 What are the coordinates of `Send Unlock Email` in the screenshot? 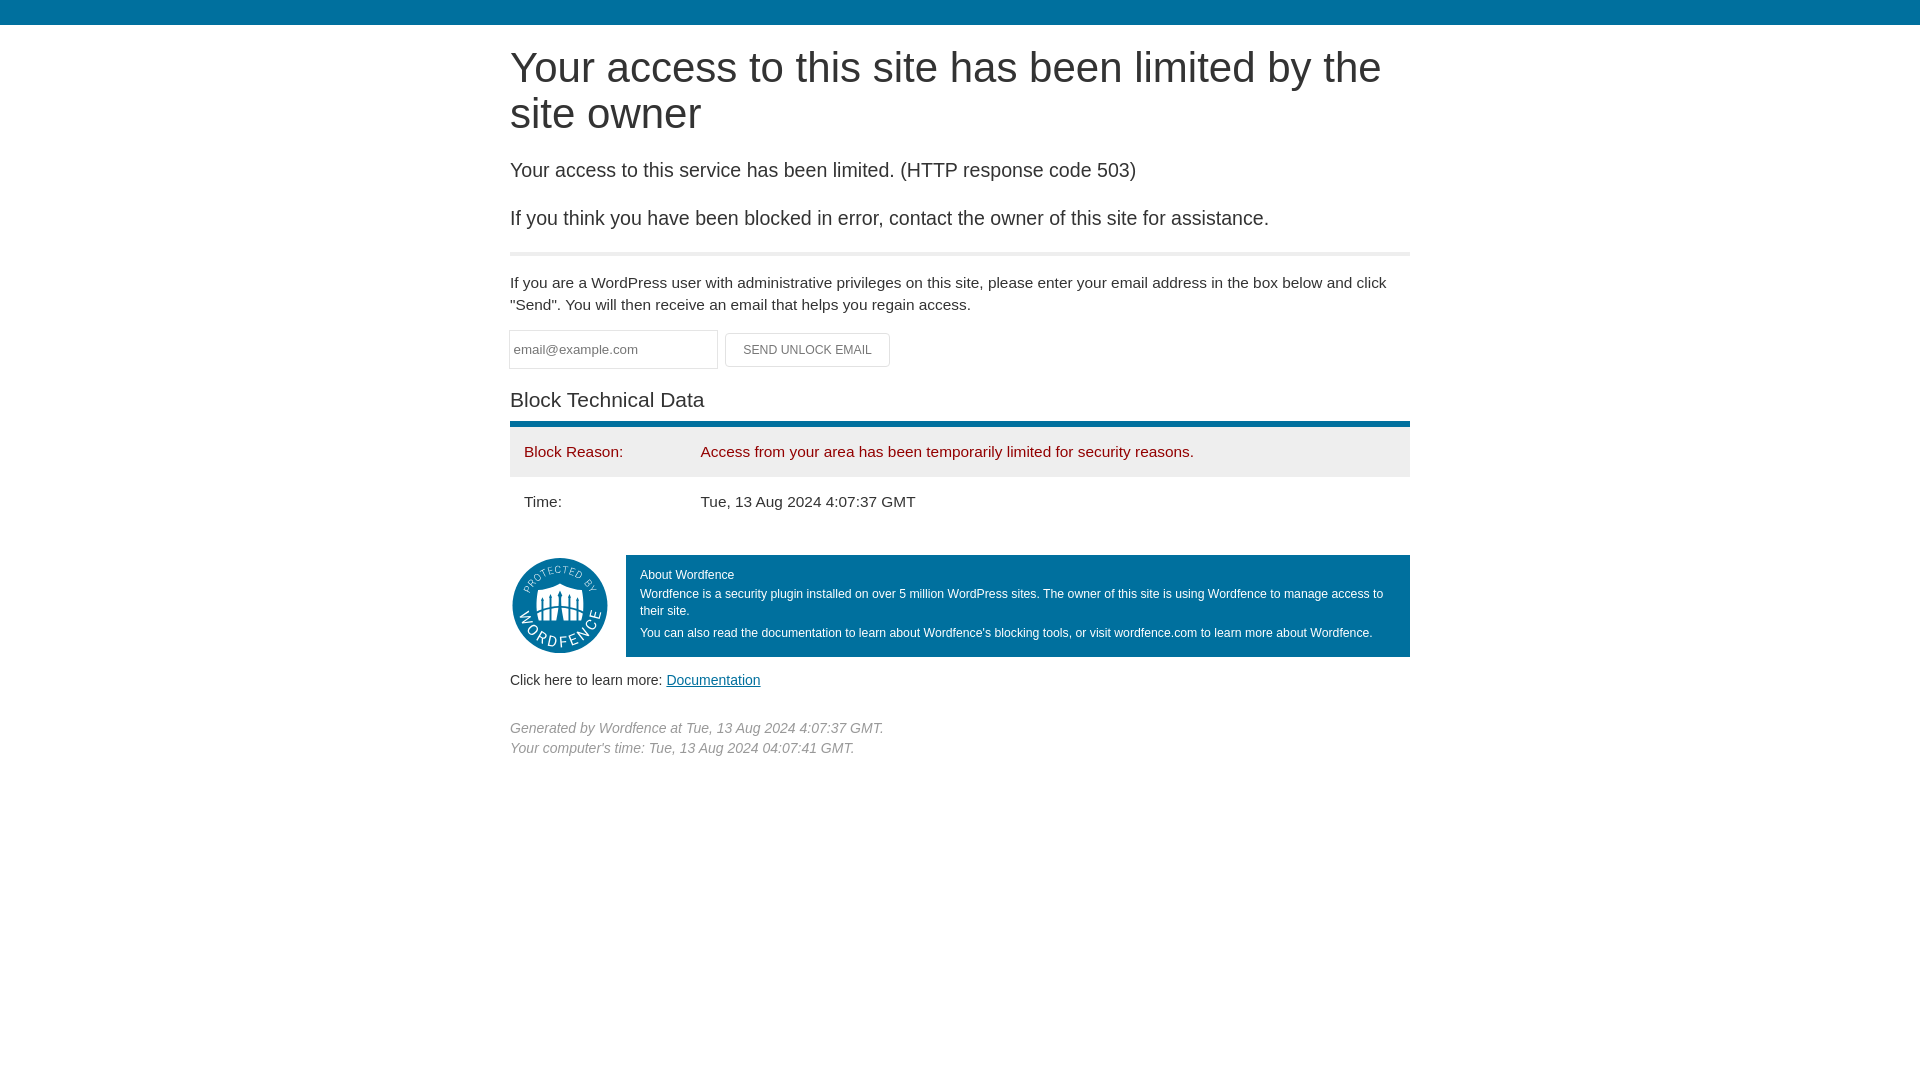 It's located at (808, 350).